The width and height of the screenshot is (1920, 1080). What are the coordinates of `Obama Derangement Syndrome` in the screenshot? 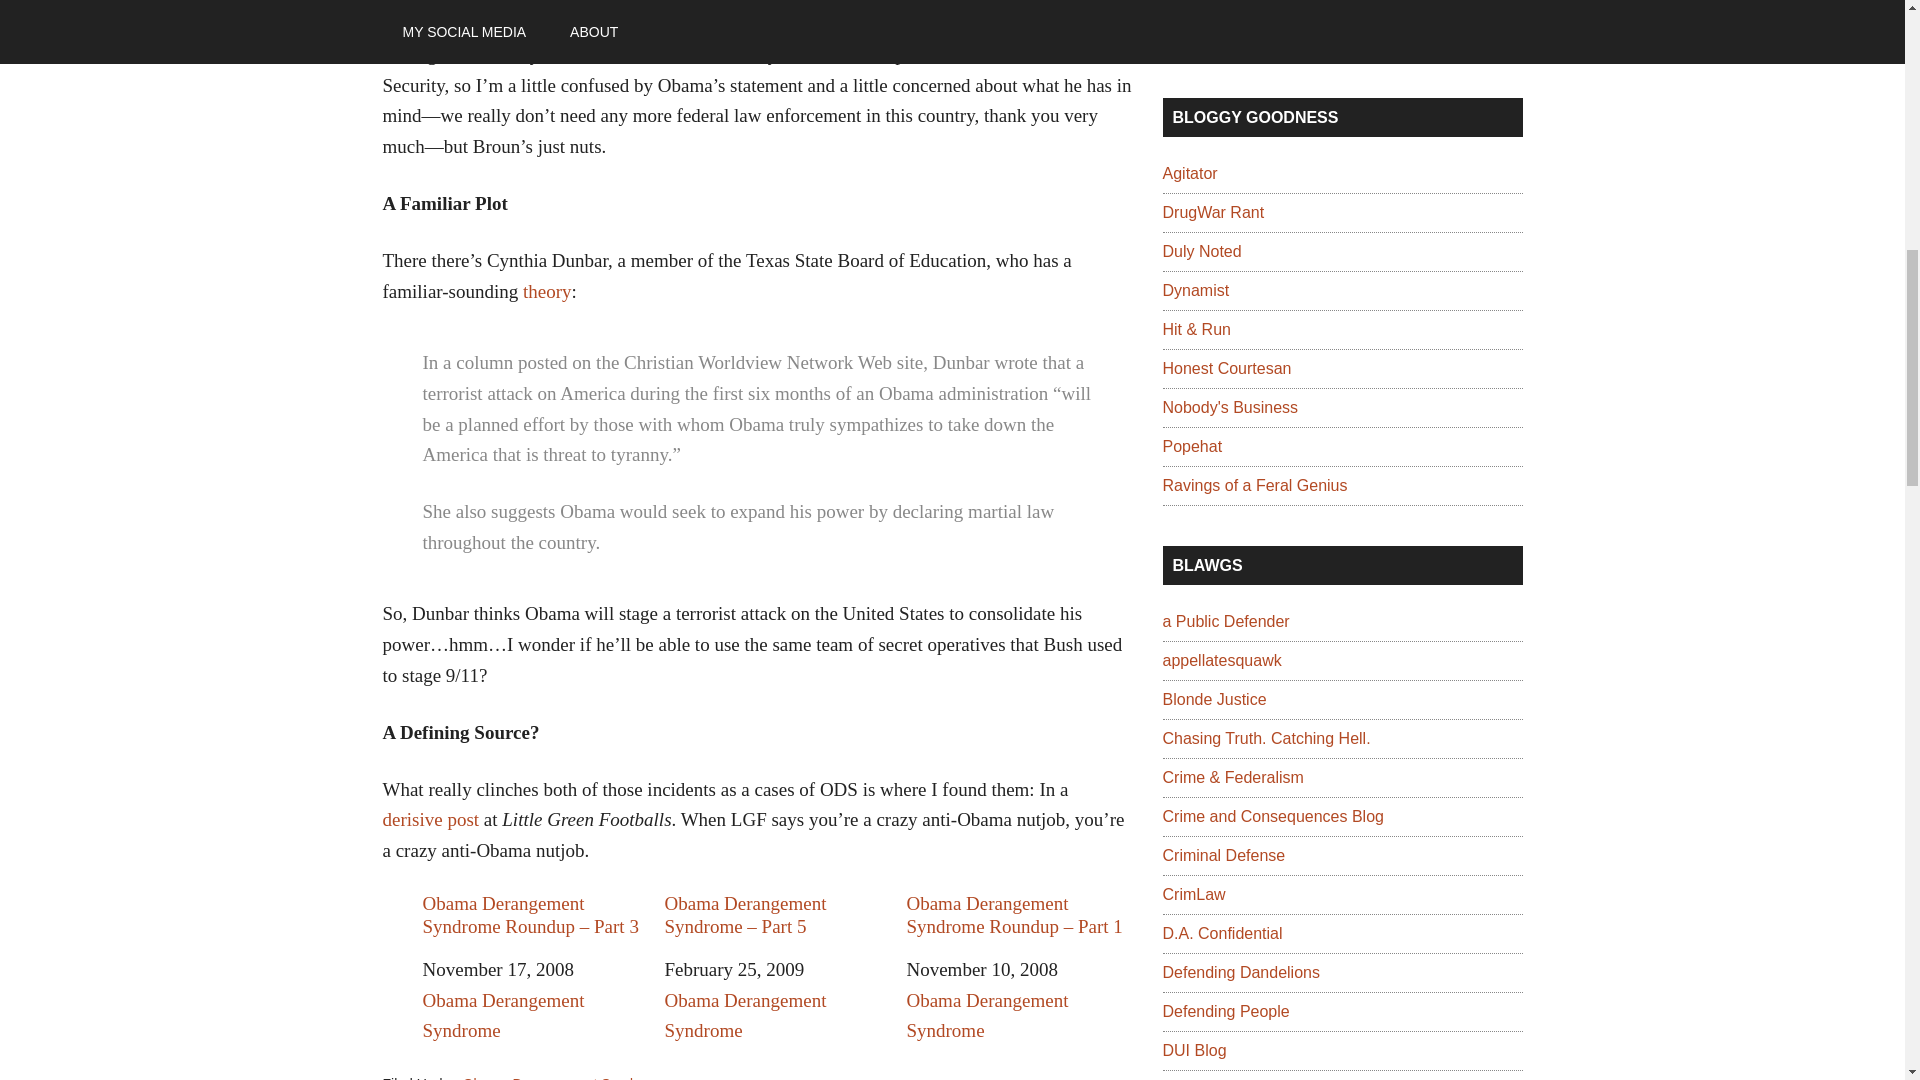 It's located at (502, 1016).